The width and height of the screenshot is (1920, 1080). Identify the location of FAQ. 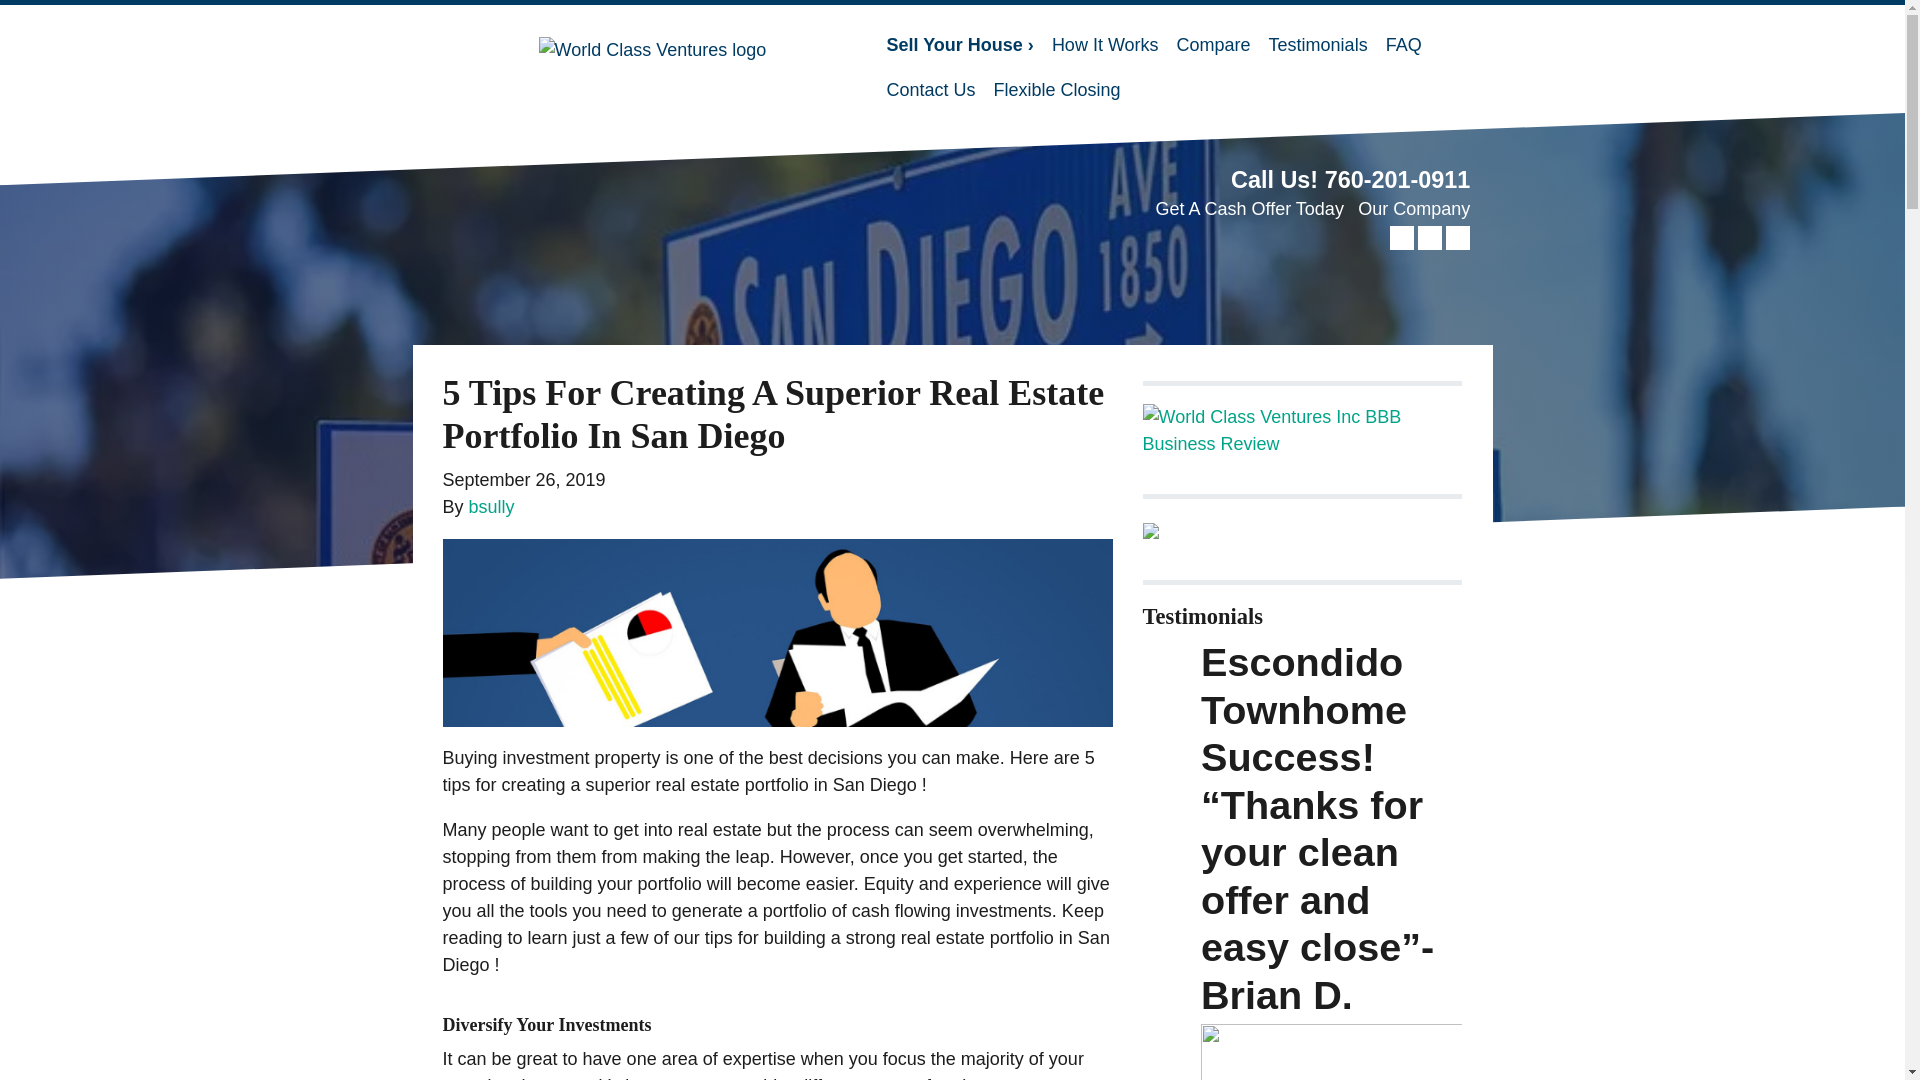
(1403, 45).